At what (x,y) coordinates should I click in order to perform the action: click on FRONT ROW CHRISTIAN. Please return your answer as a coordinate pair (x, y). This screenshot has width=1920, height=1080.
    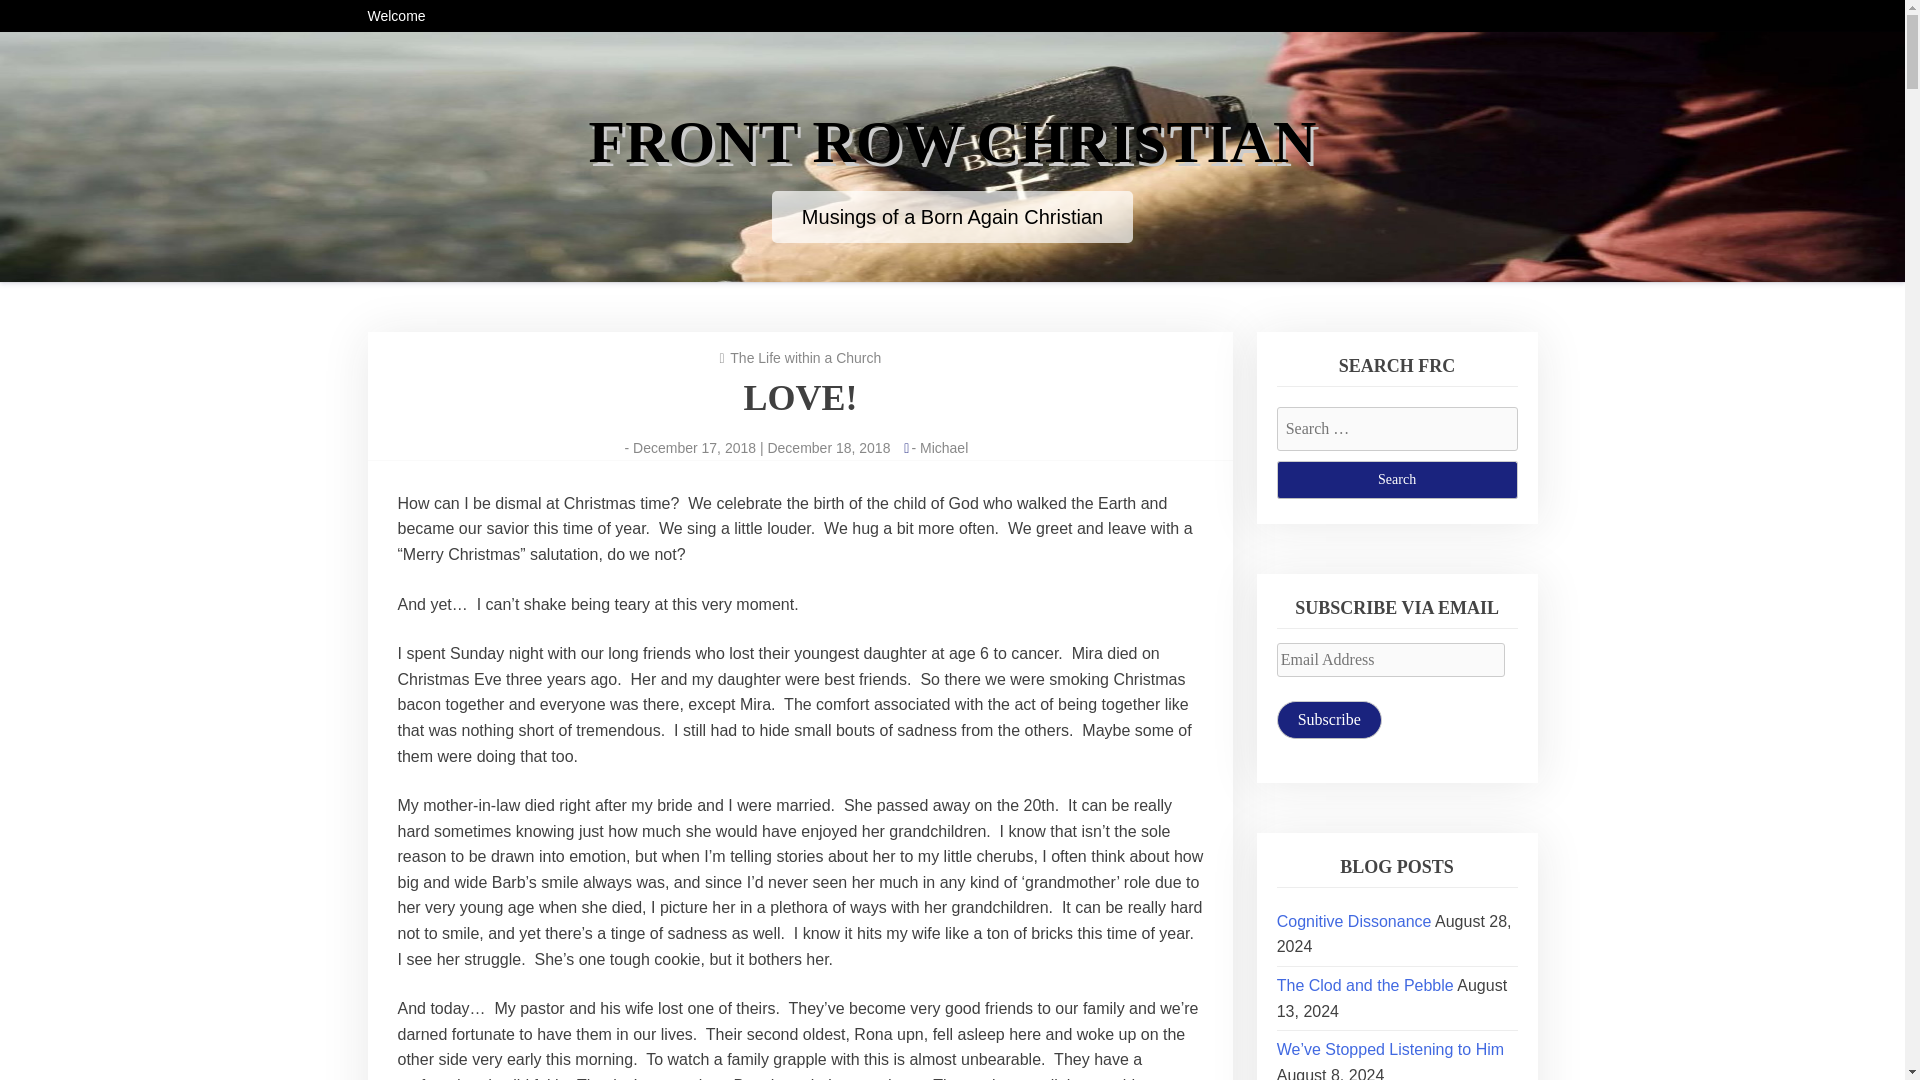
    Looking at the image, I should click on (953, 142).